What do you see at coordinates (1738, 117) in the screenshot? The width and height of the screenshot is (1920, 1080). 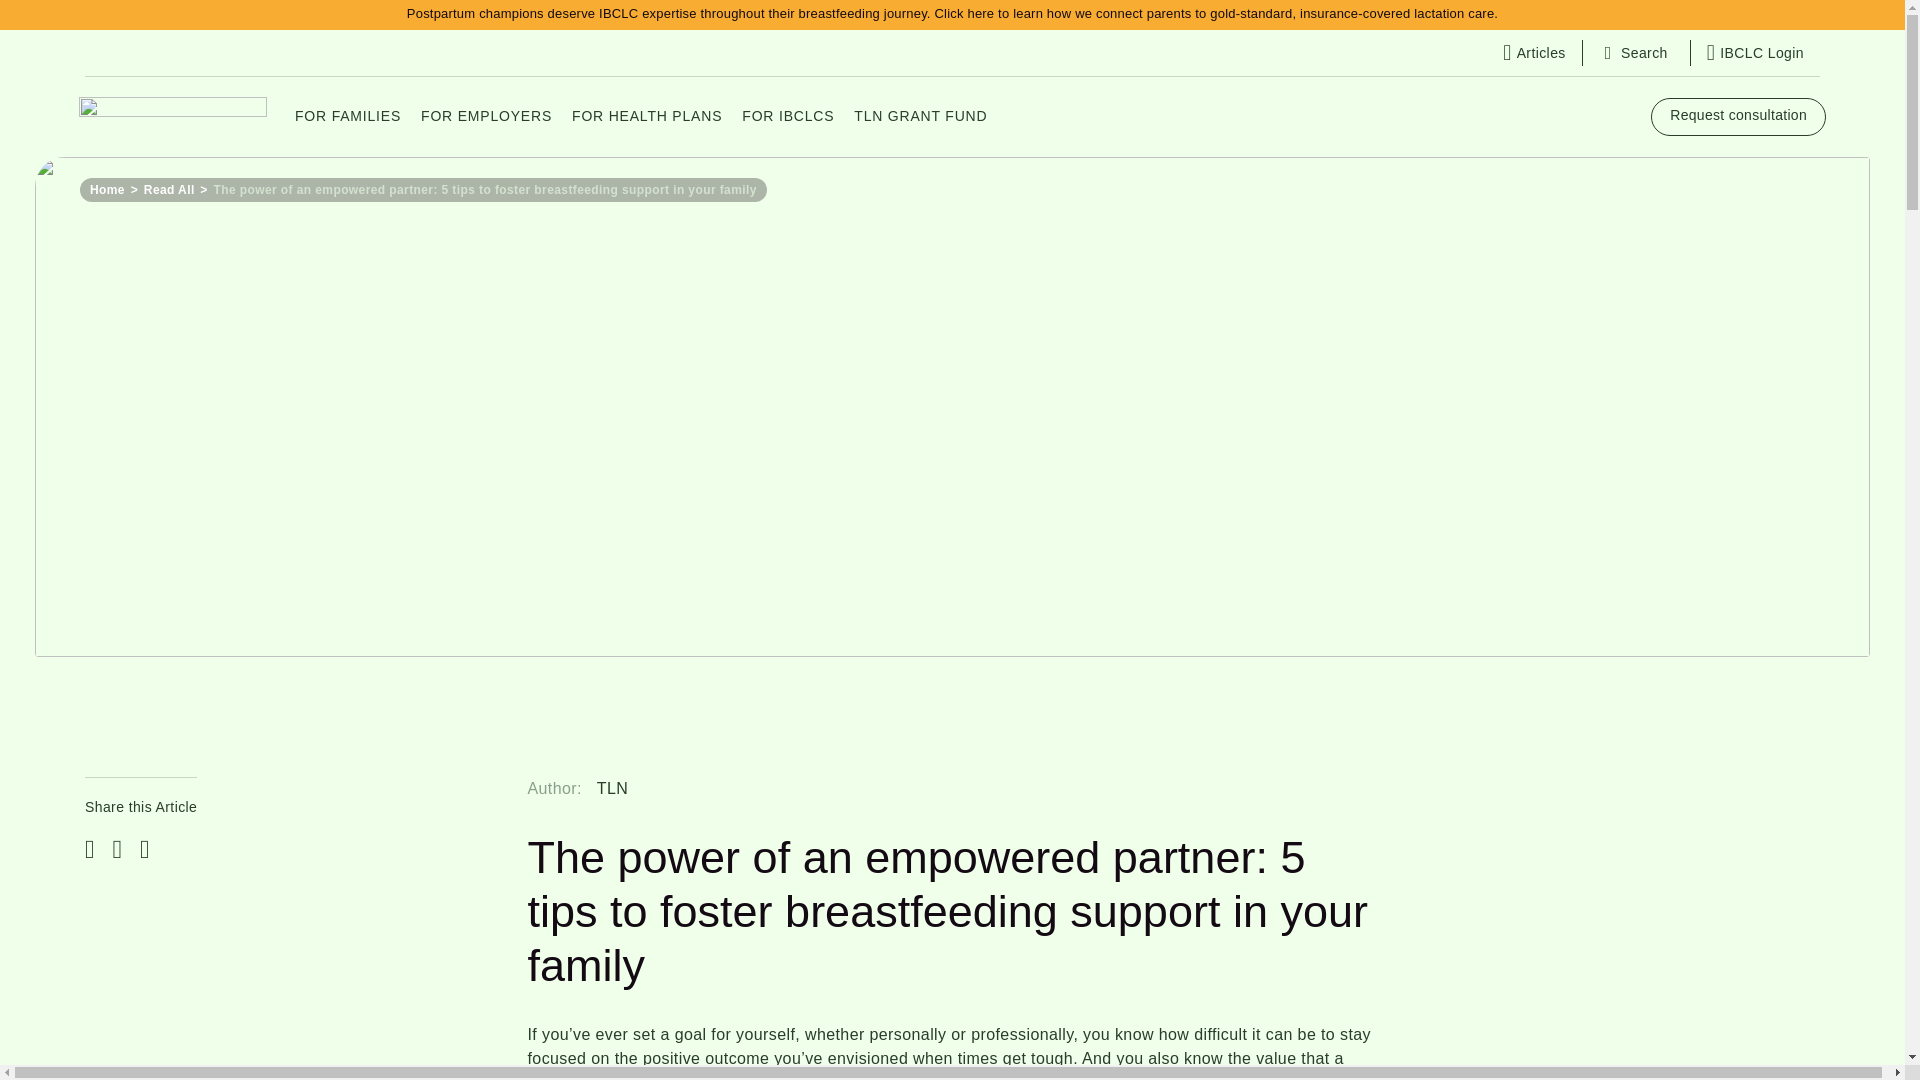 I see `Request consultation` at bounding box center [1738, 117].